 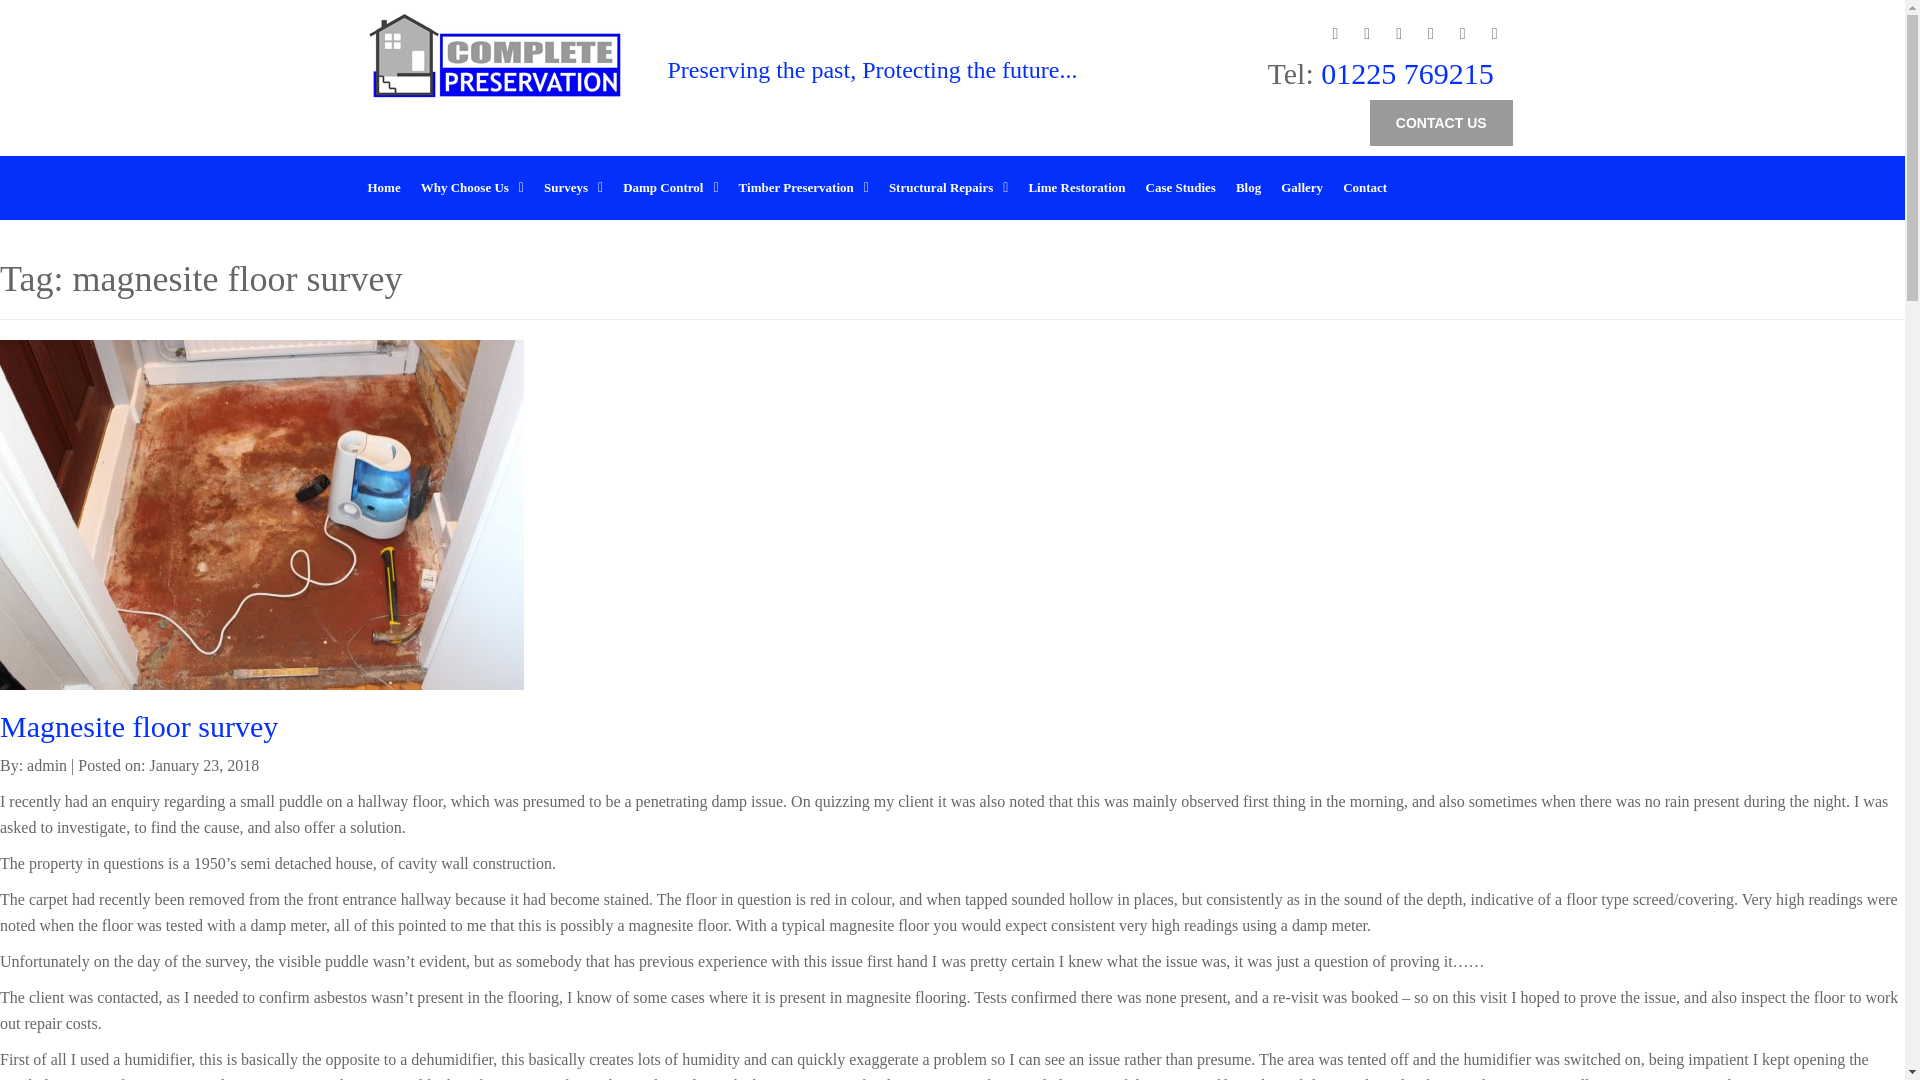 What do you see at coordinates (472, 187) in the screenshot?
I see `Why Choose Us` at bounding box center [472, 187].